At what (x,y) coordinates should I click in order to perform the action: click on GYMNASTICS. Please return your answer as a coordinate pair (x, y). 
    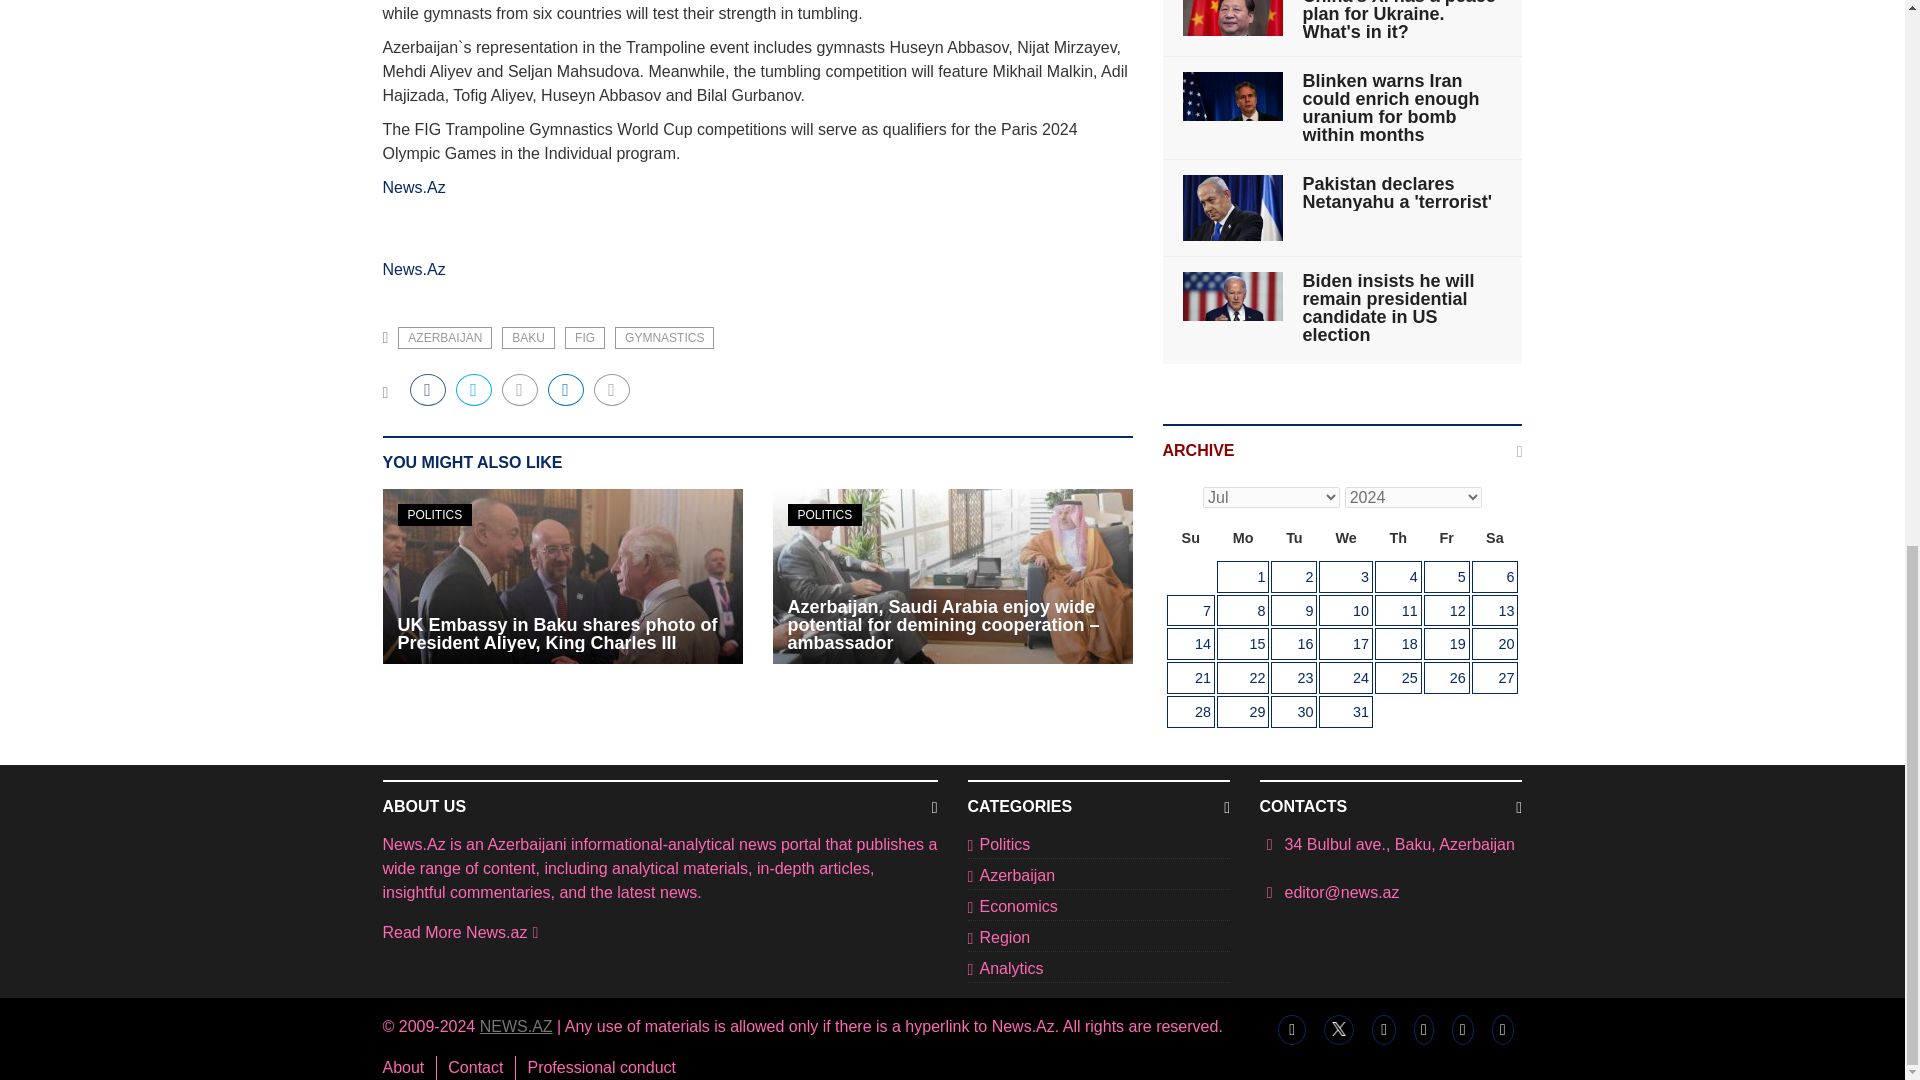
    Looking at the image, I should click on (664, 338).